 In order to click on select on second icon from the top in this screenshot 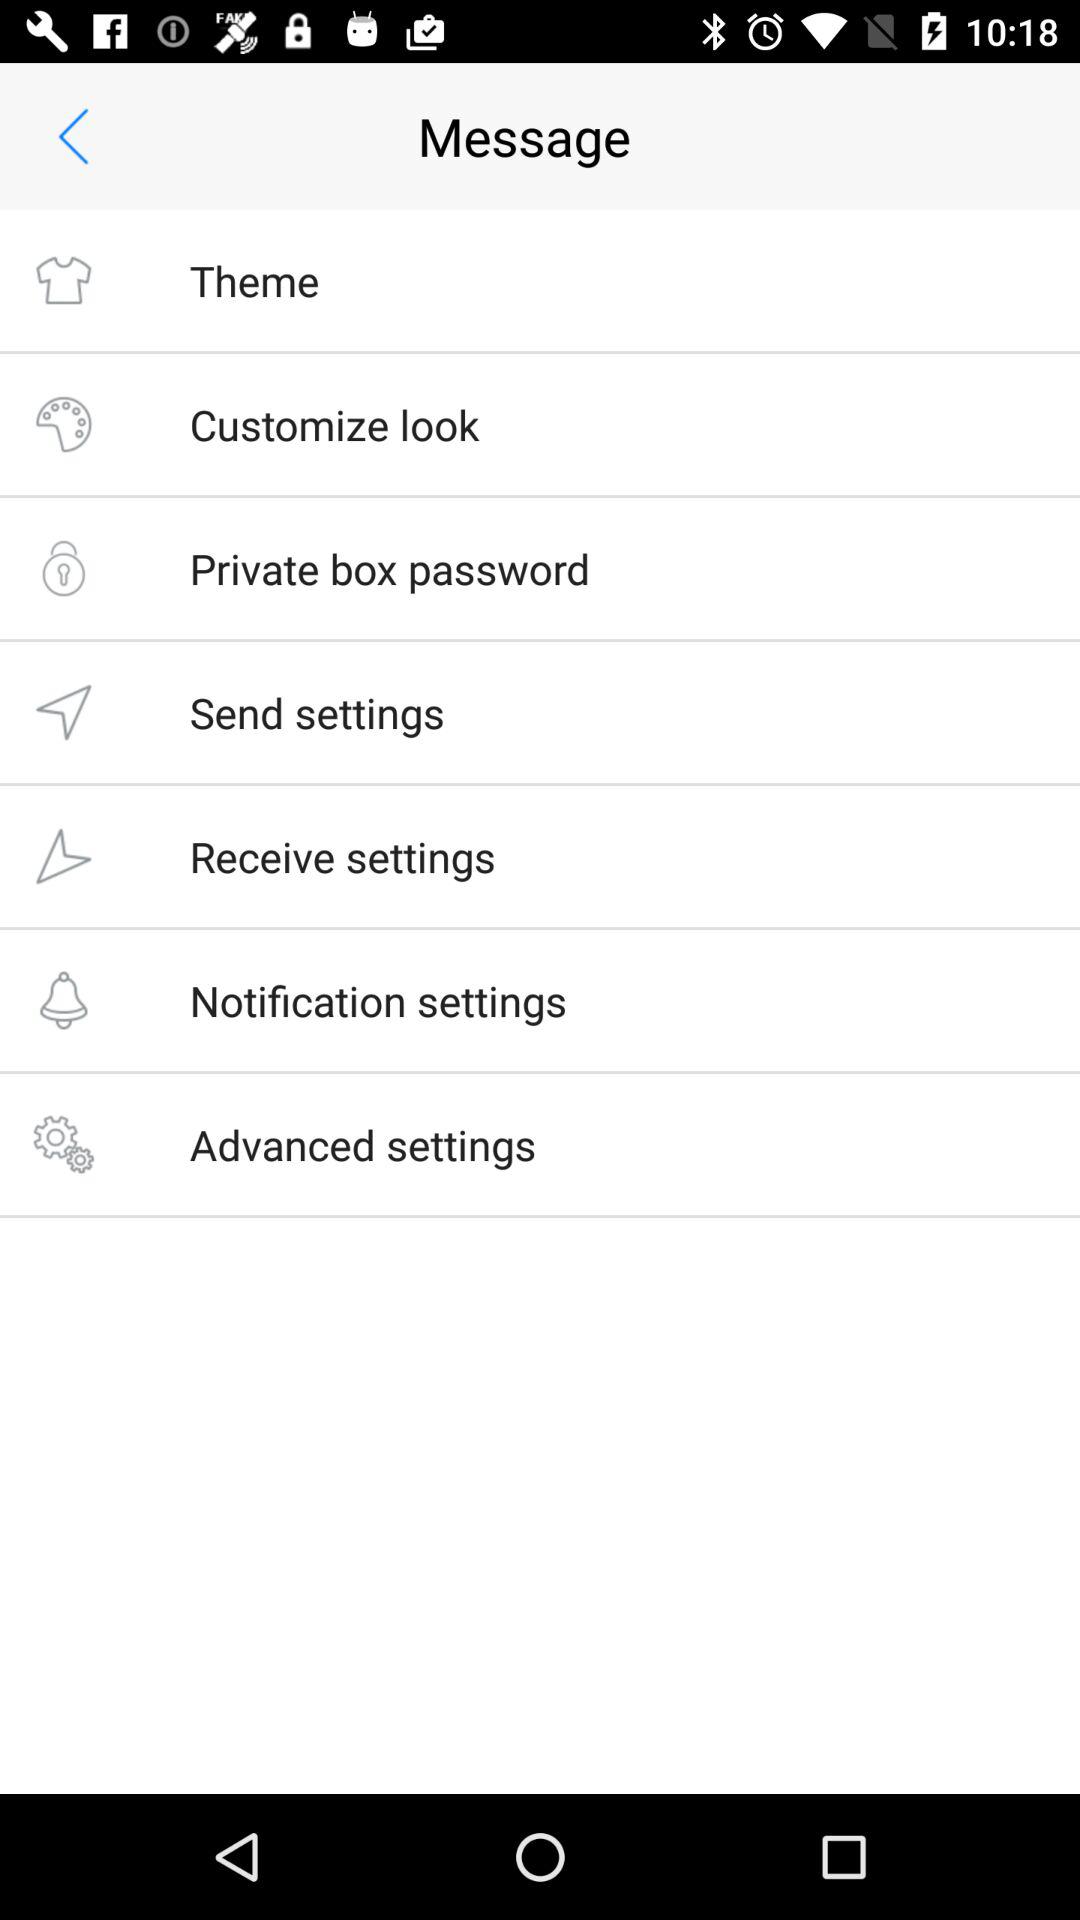, I will do `click(64, 424)`.